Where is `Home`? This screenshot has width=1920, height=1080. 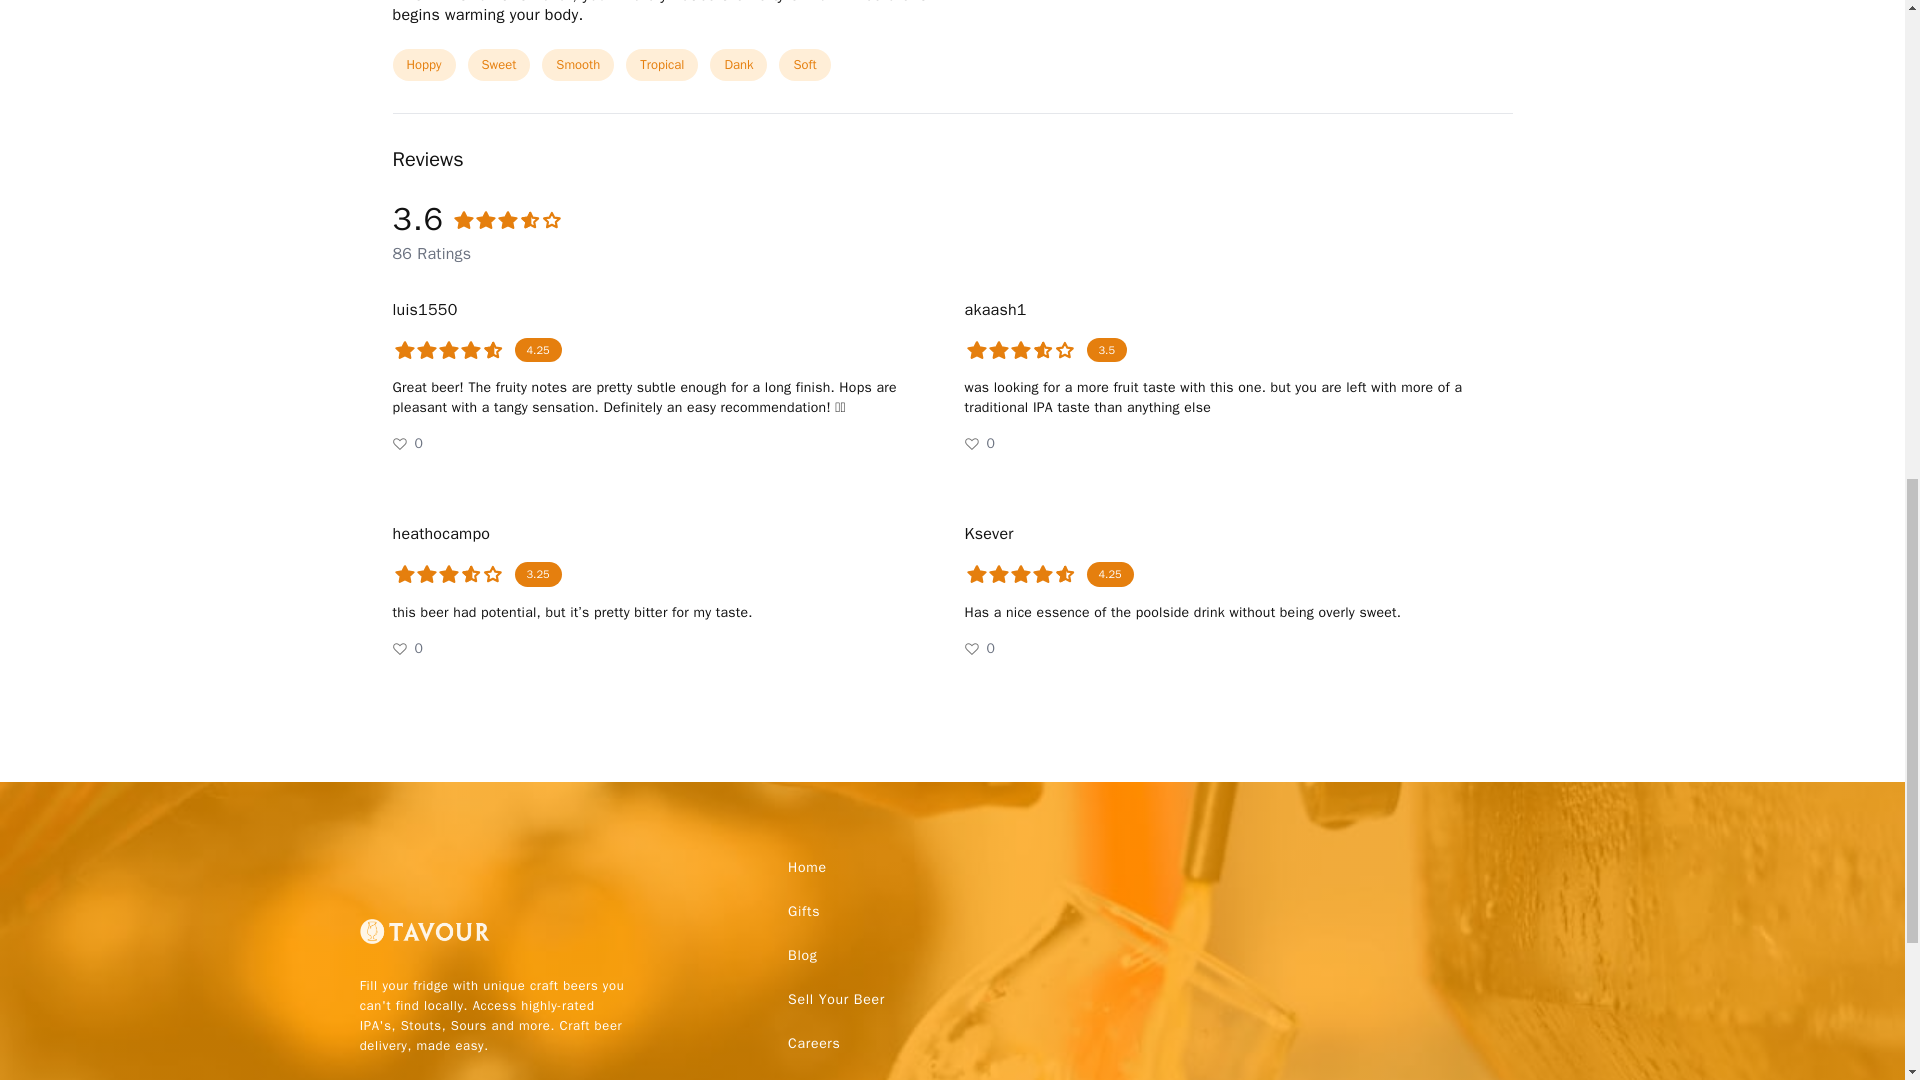
Home is located at coordinates (807, 867).